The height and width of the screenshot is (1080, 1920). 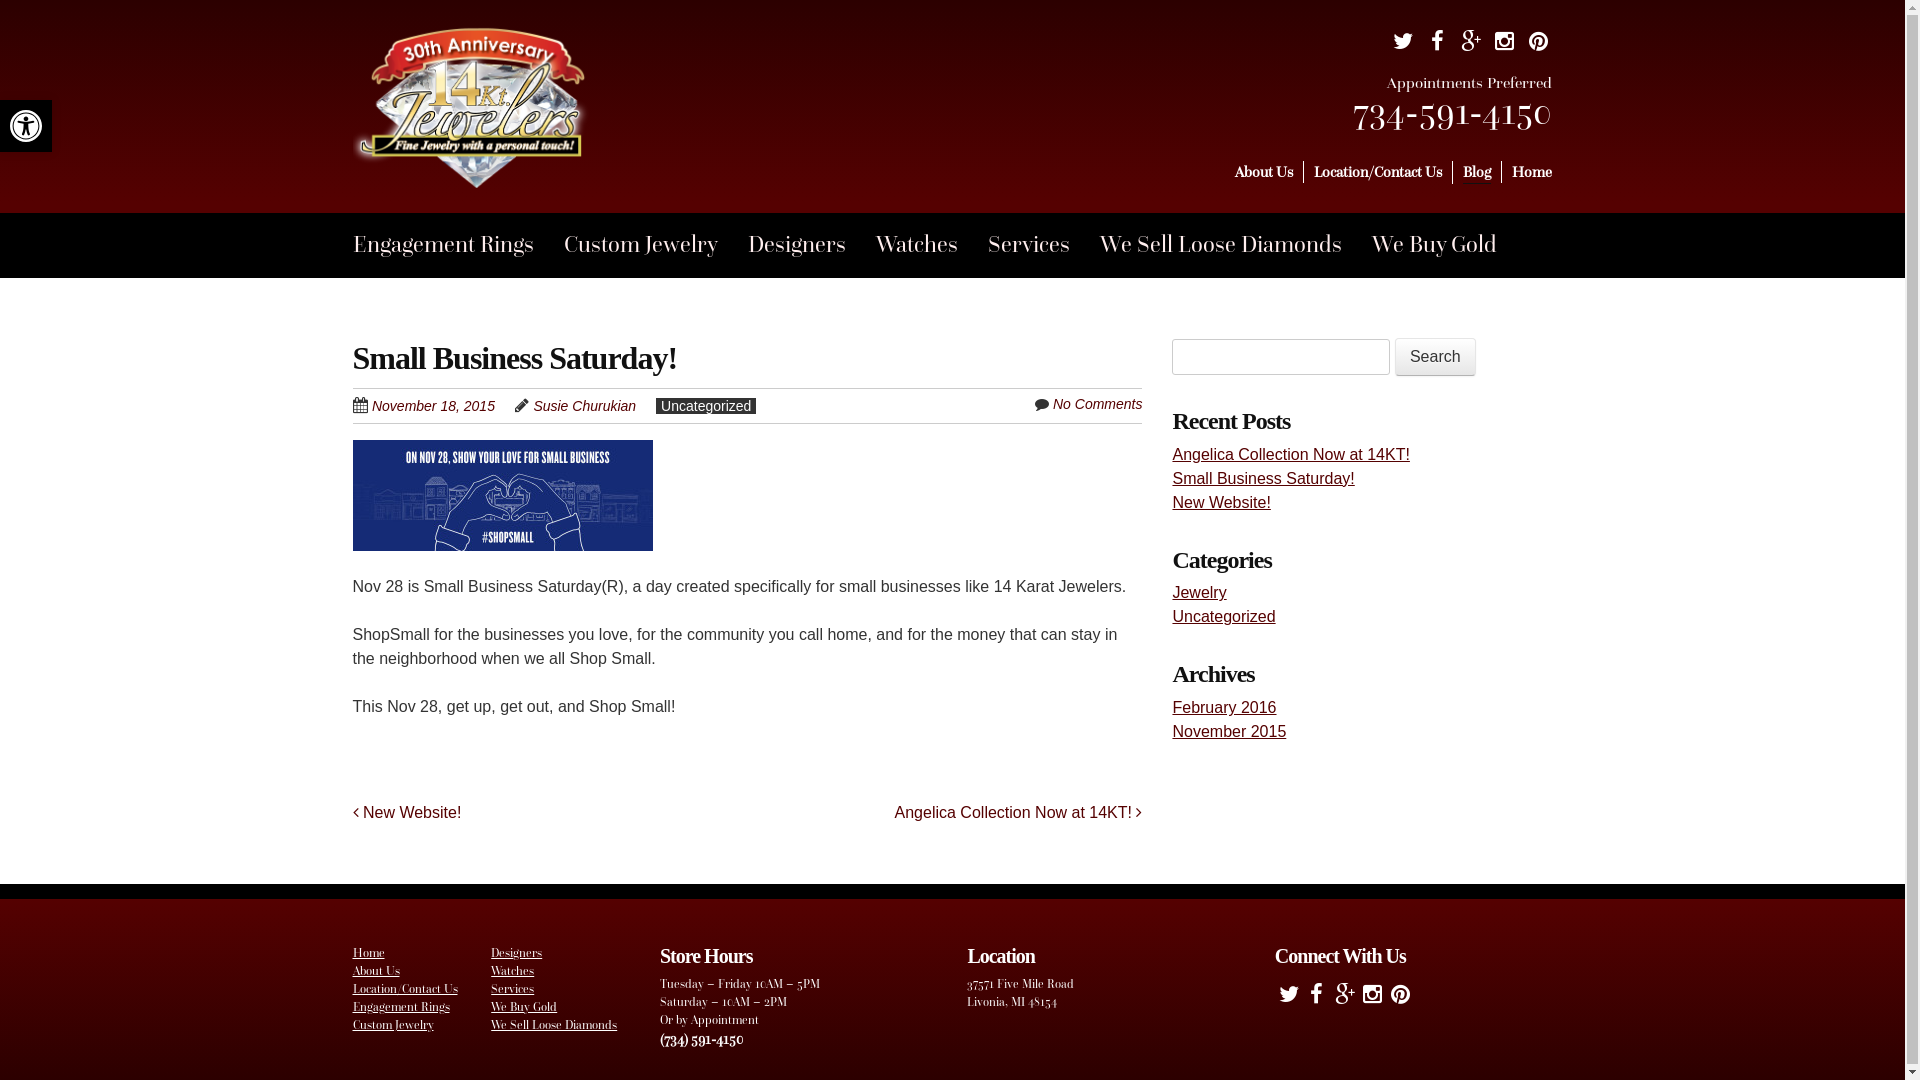 I want to click on Small Business Saturday!, so click(x=1263, y=478).